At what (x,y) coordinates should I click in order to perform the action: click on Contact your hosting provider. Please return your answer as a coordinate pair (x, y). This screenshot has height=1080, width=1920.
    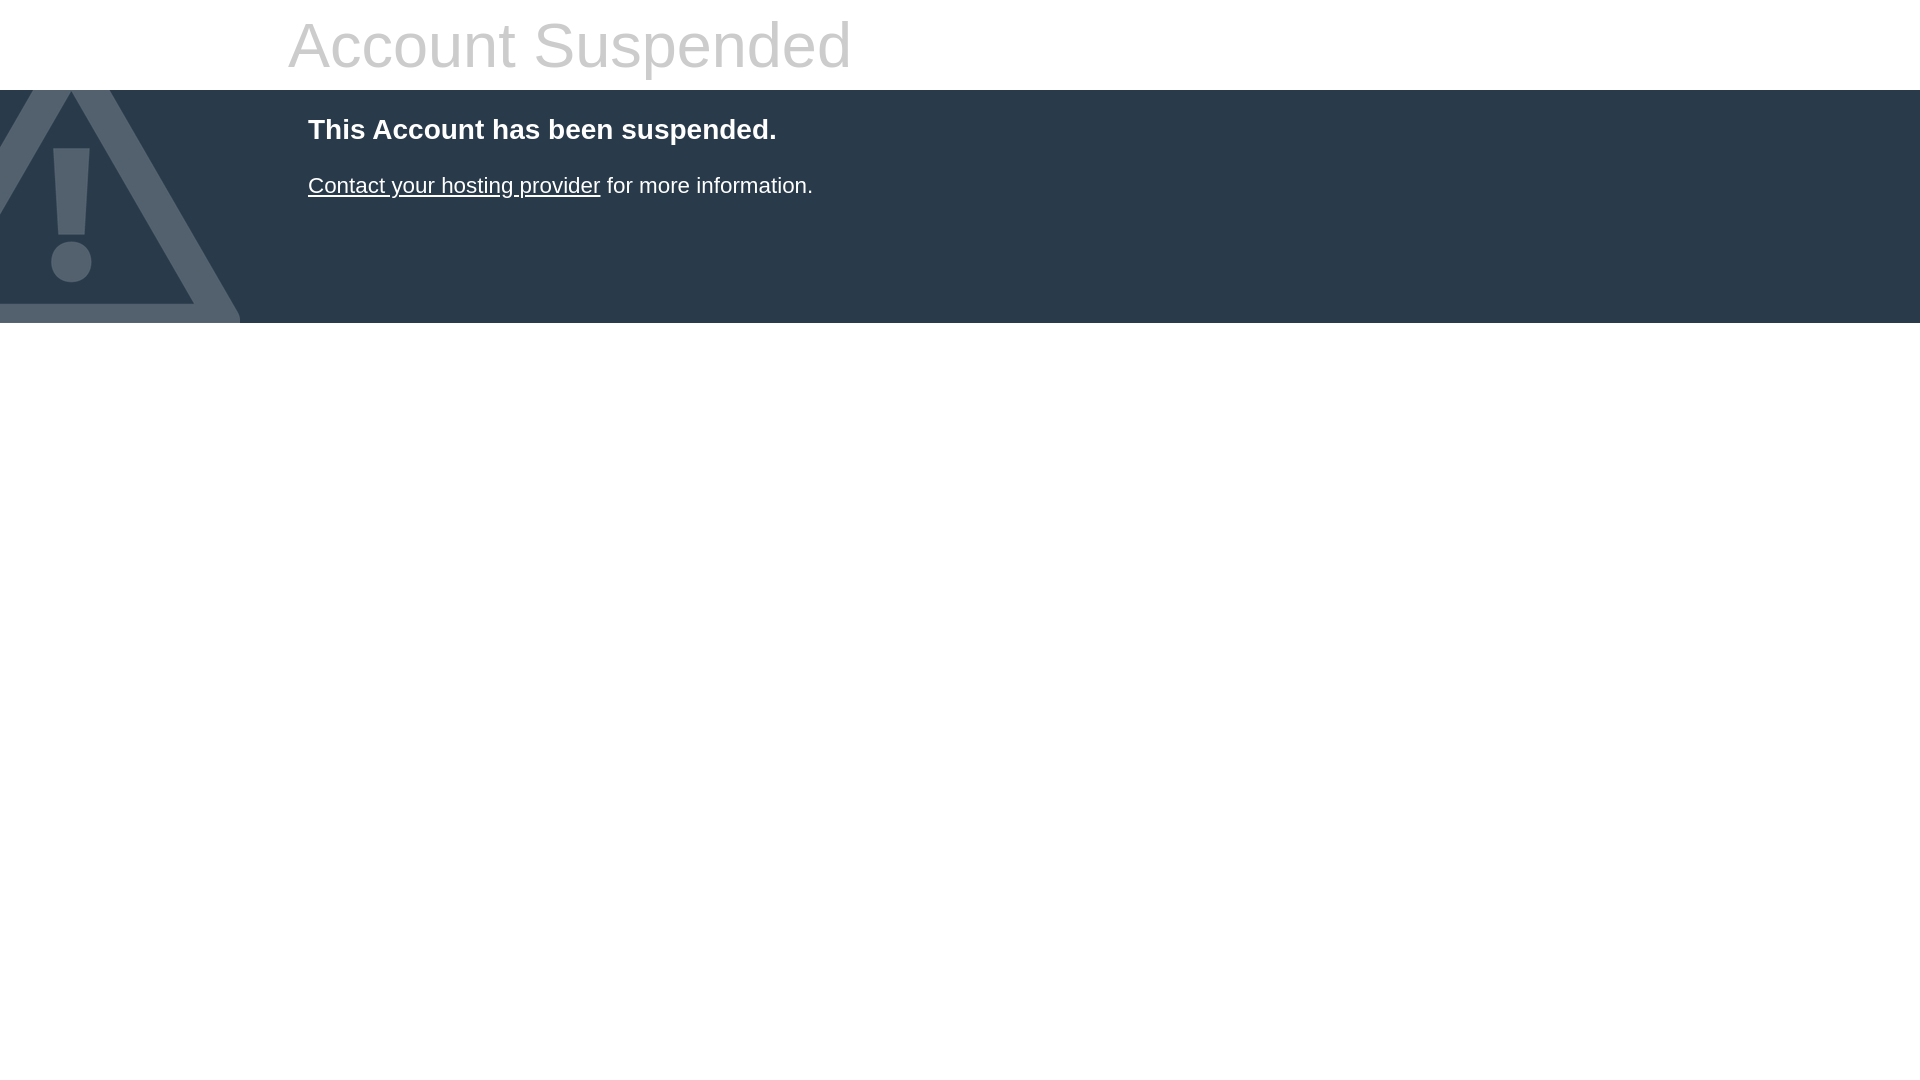
    Looking at the image, I should click on (454, 186).